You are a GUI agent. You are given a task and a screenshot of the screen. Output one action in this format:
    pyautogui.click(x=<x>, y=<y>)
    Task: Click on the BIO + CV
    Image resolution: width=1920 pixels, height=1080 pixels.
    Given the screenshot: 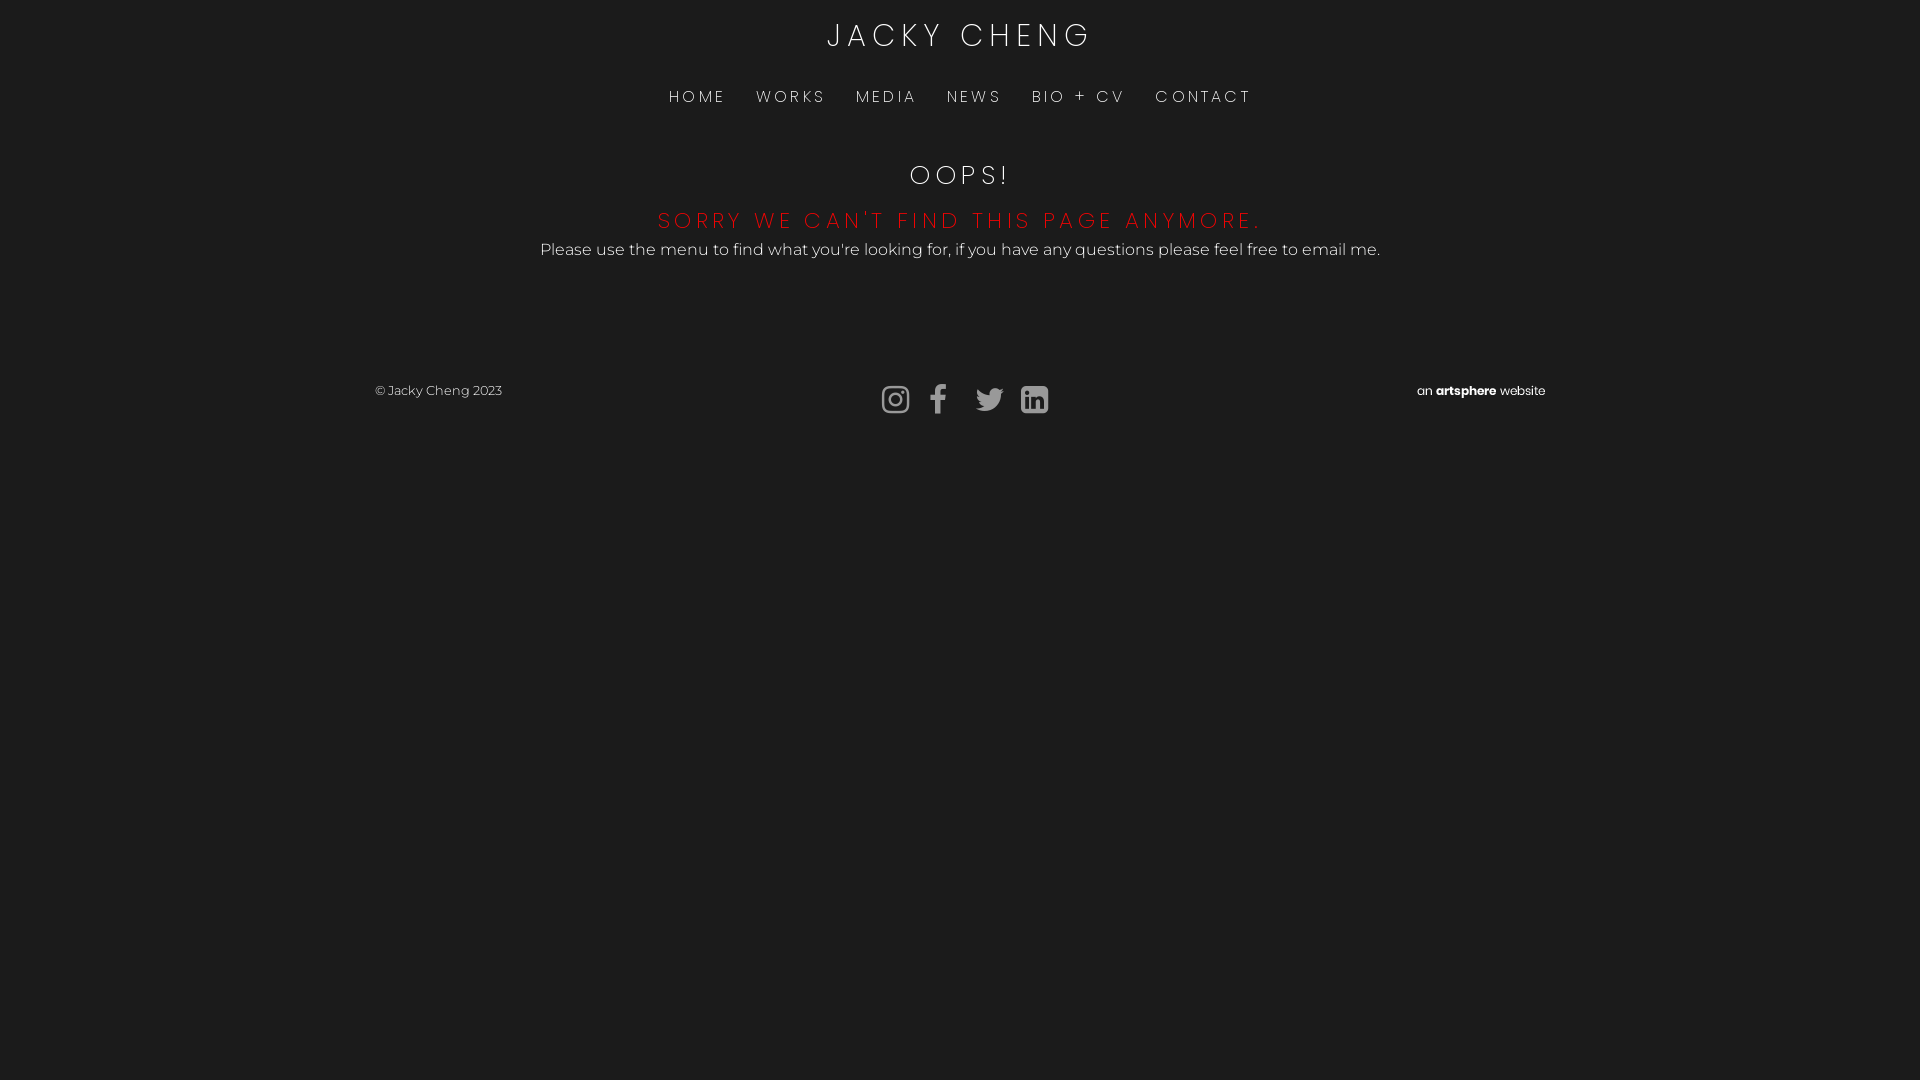 What is the action you would take?
    pyautogui.click(x=1079, y=97)
    